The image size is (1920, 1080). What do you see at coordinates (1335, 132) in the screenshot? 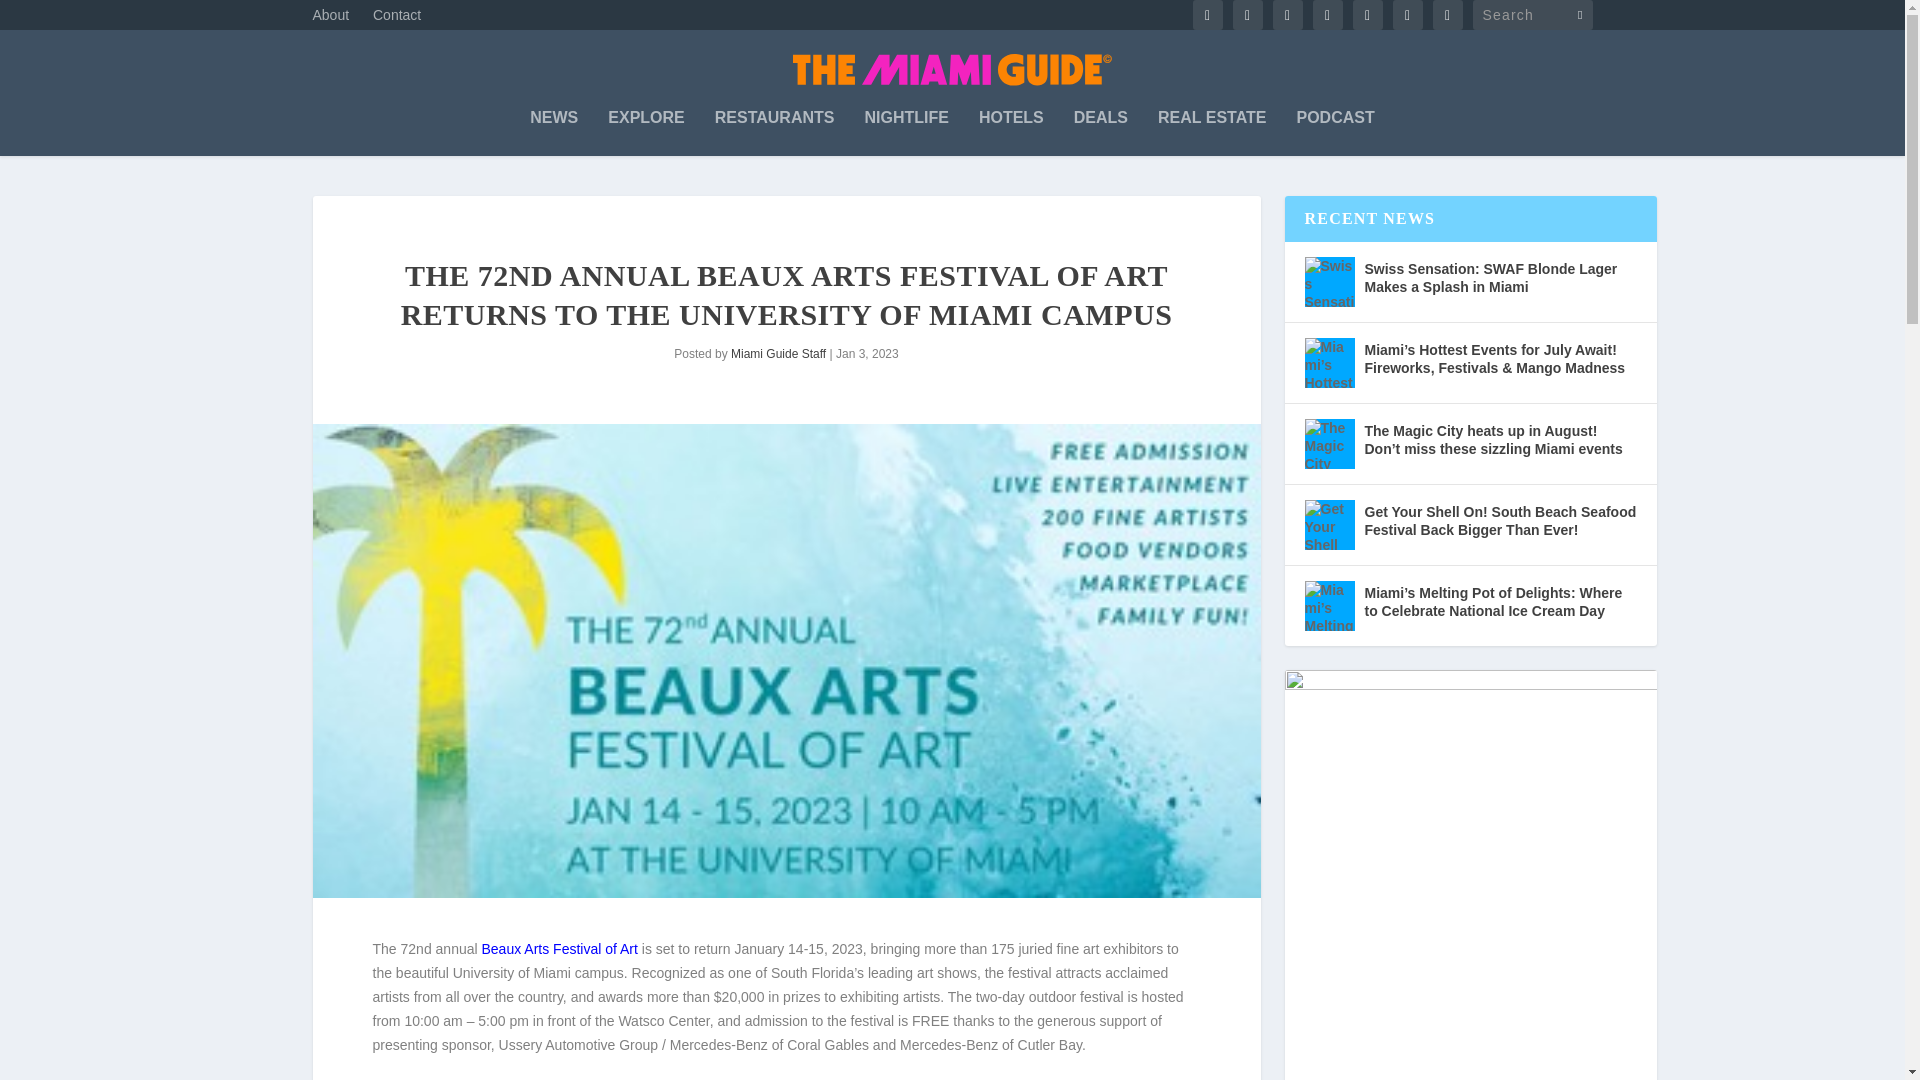
I see `PODCAST` at bounding box center [1335, 132].